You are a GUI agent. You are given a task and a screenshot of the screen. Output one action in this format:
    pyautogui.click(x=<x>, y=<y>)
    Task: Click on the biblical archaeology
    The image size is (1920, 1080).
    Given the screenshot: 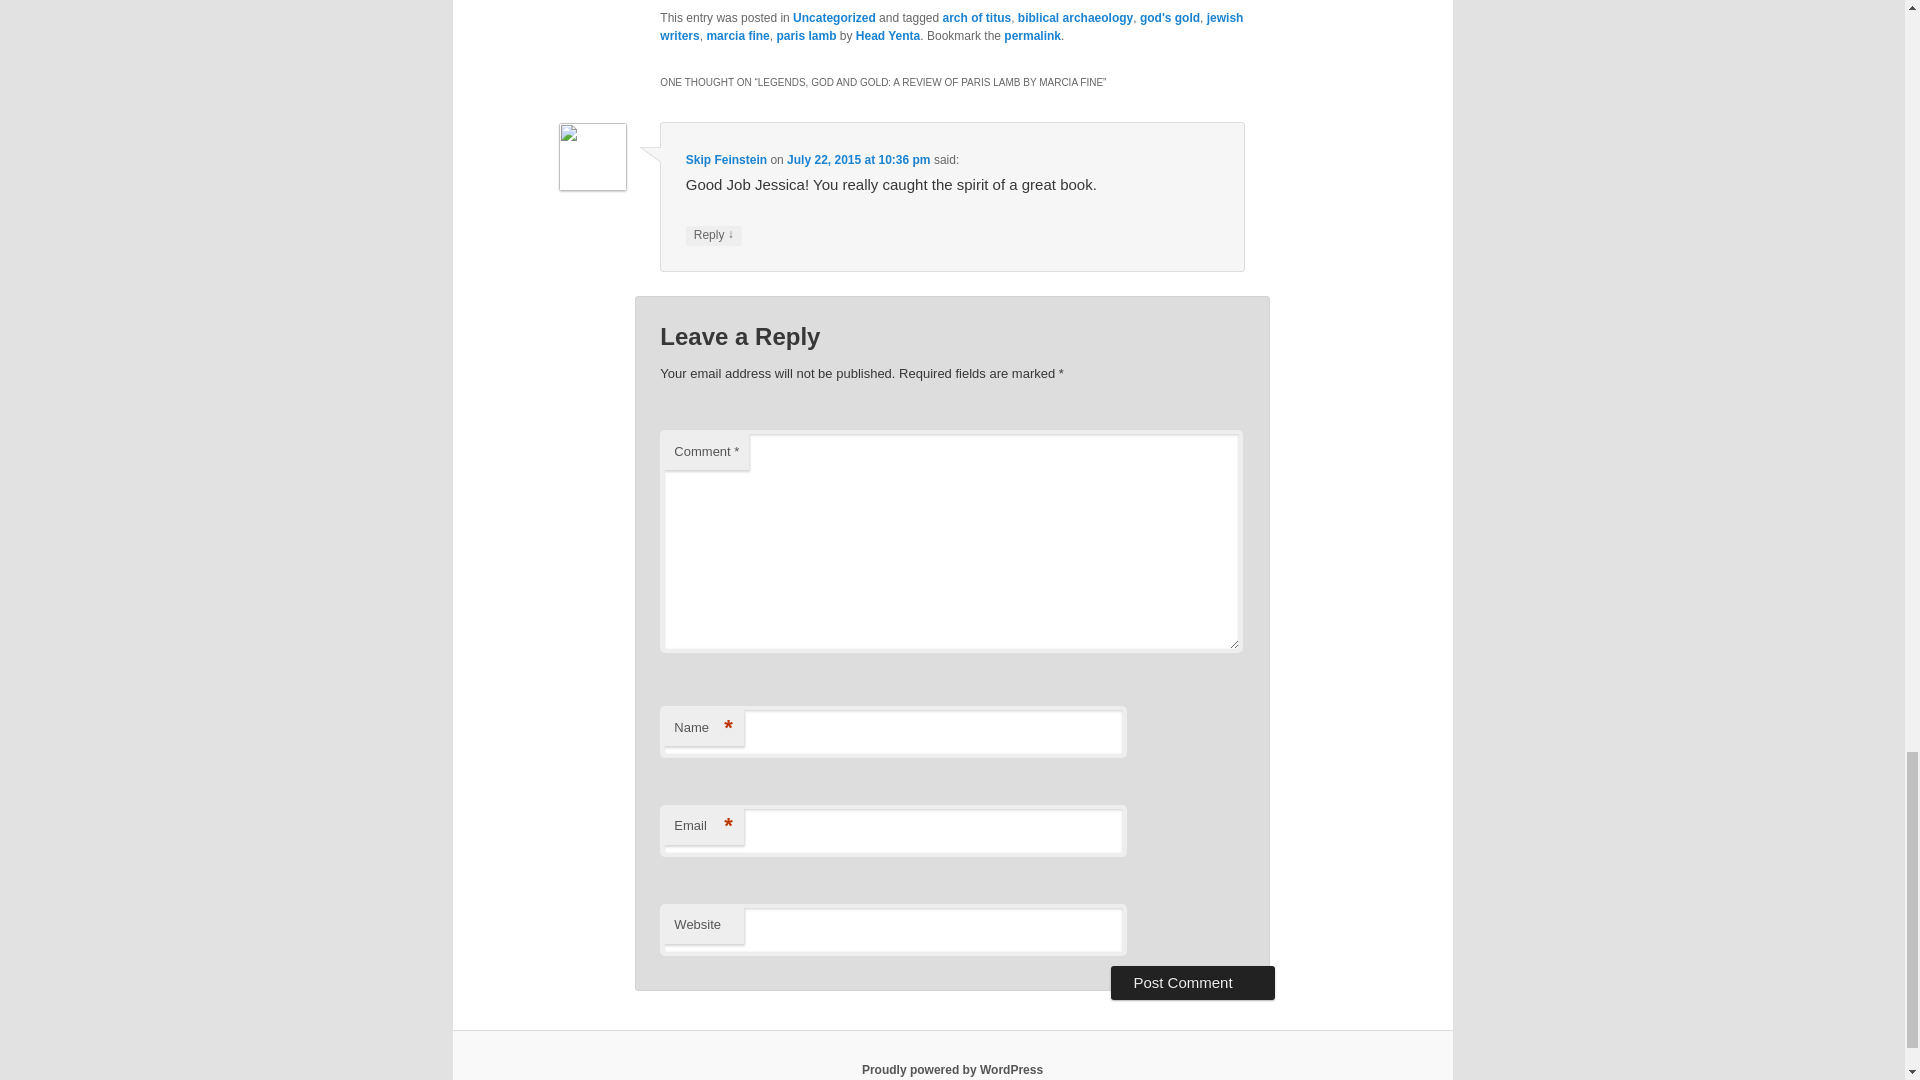 What is the action you would take?
    pyautogui.click(x=1074, y=17)
    